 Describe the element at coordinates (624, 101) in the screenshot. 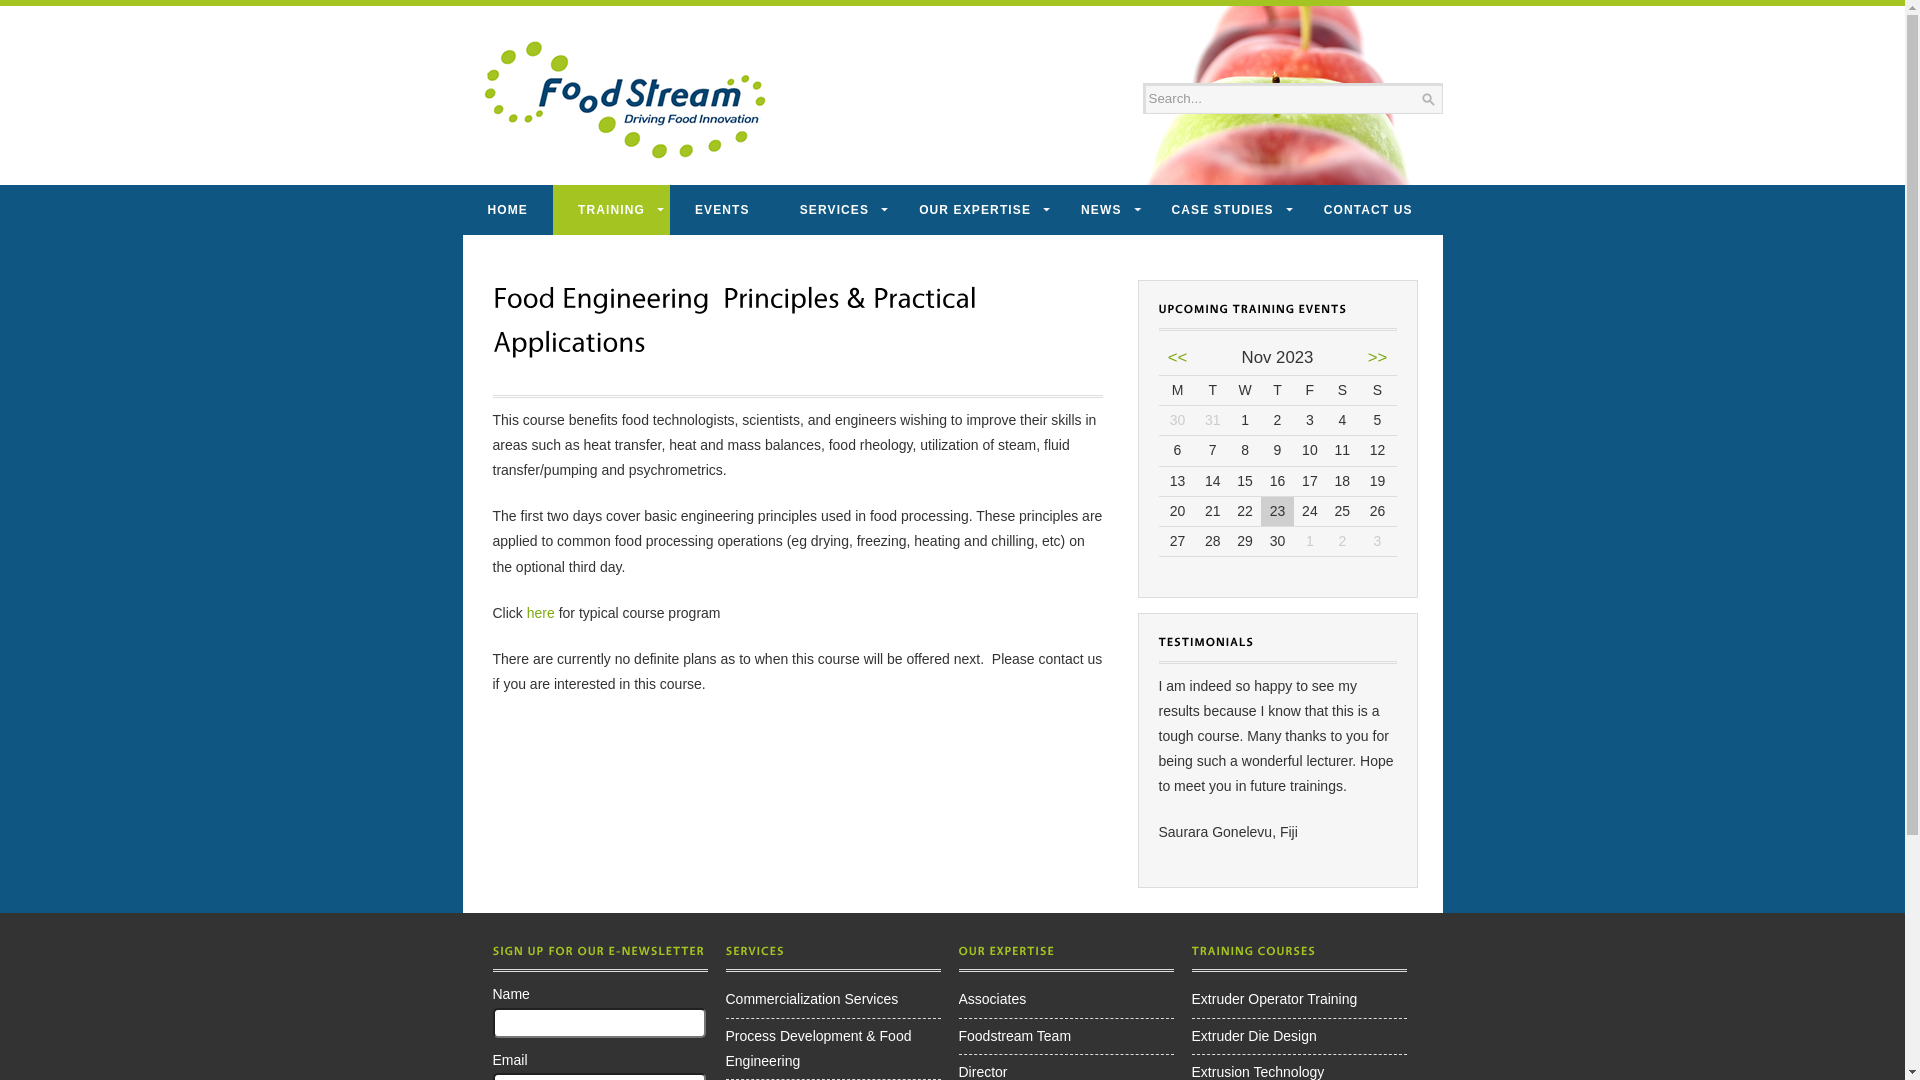

I see `Foodstream` at that location.